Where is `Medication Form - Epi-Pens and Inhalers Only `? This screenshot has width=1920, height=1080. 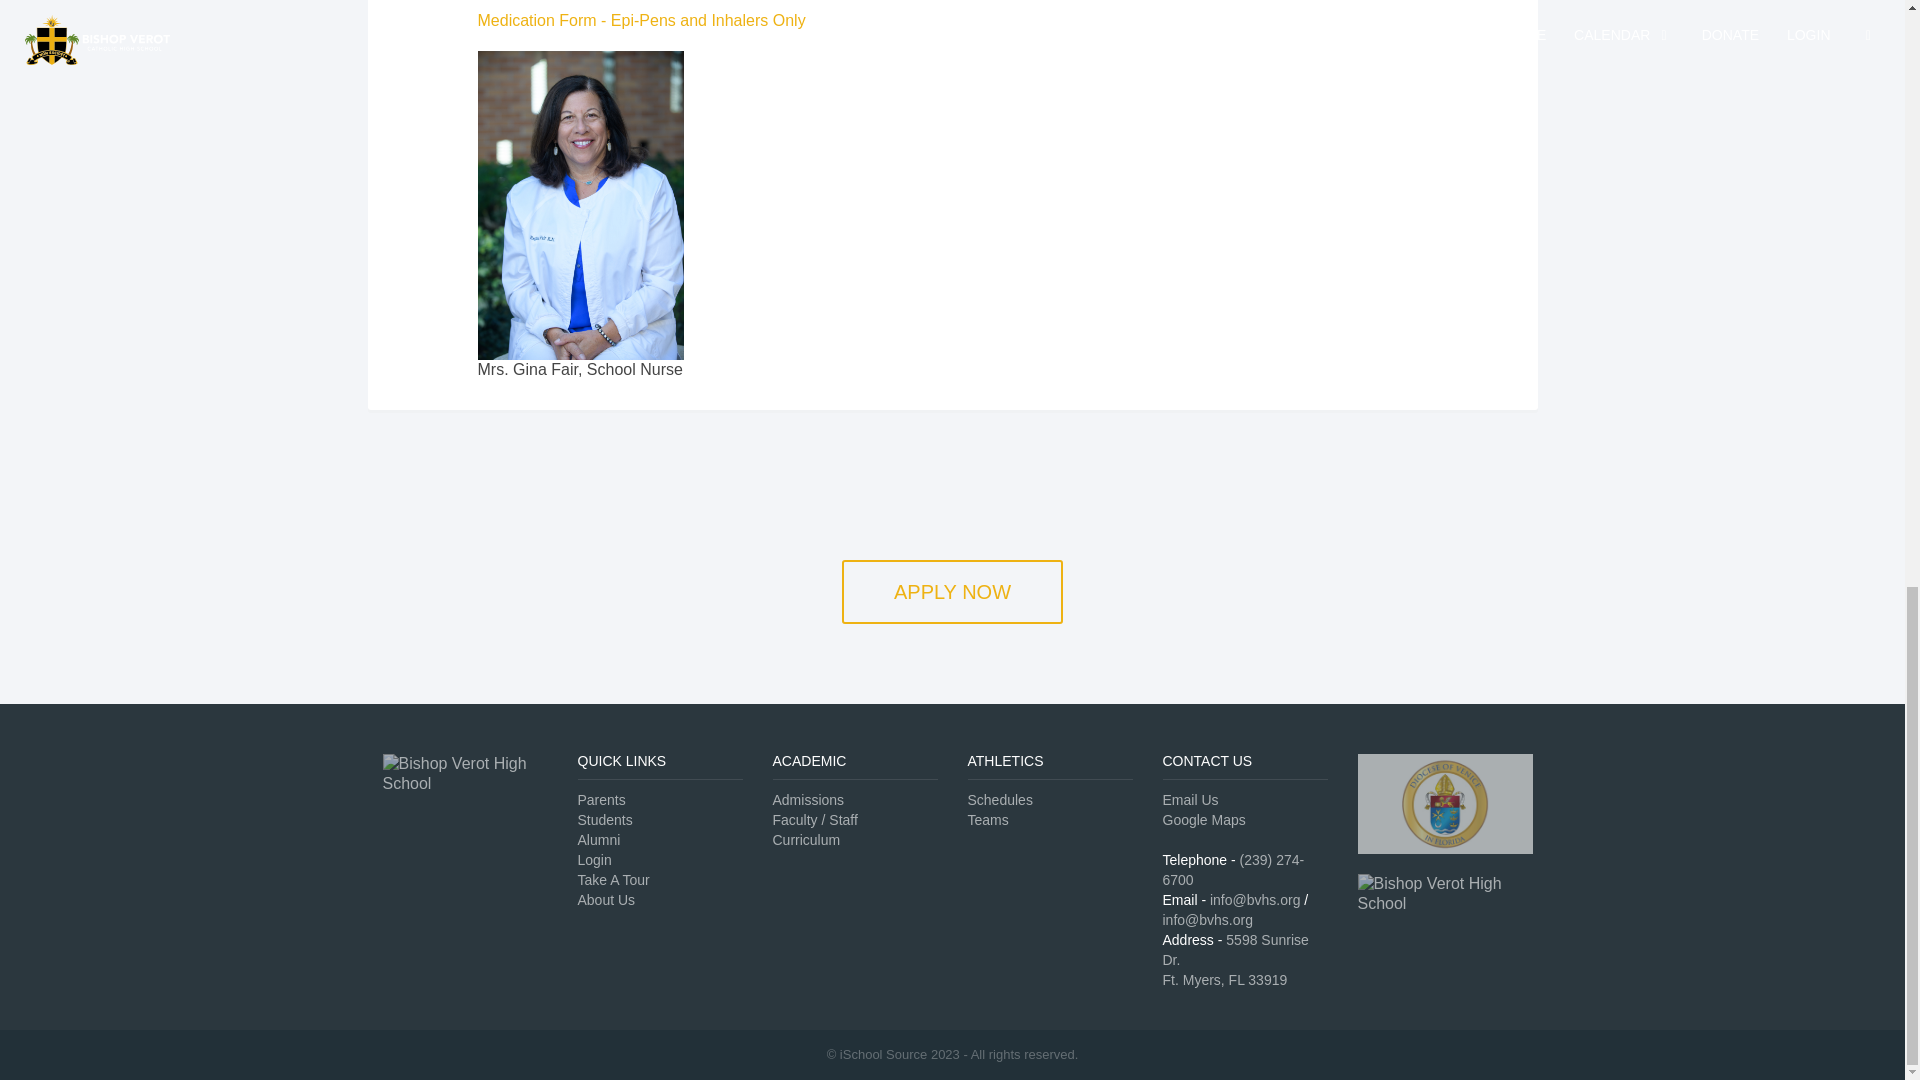 Medication Form - Epi-Pens and Inhalers Only  is located at coordinates (644, 20).